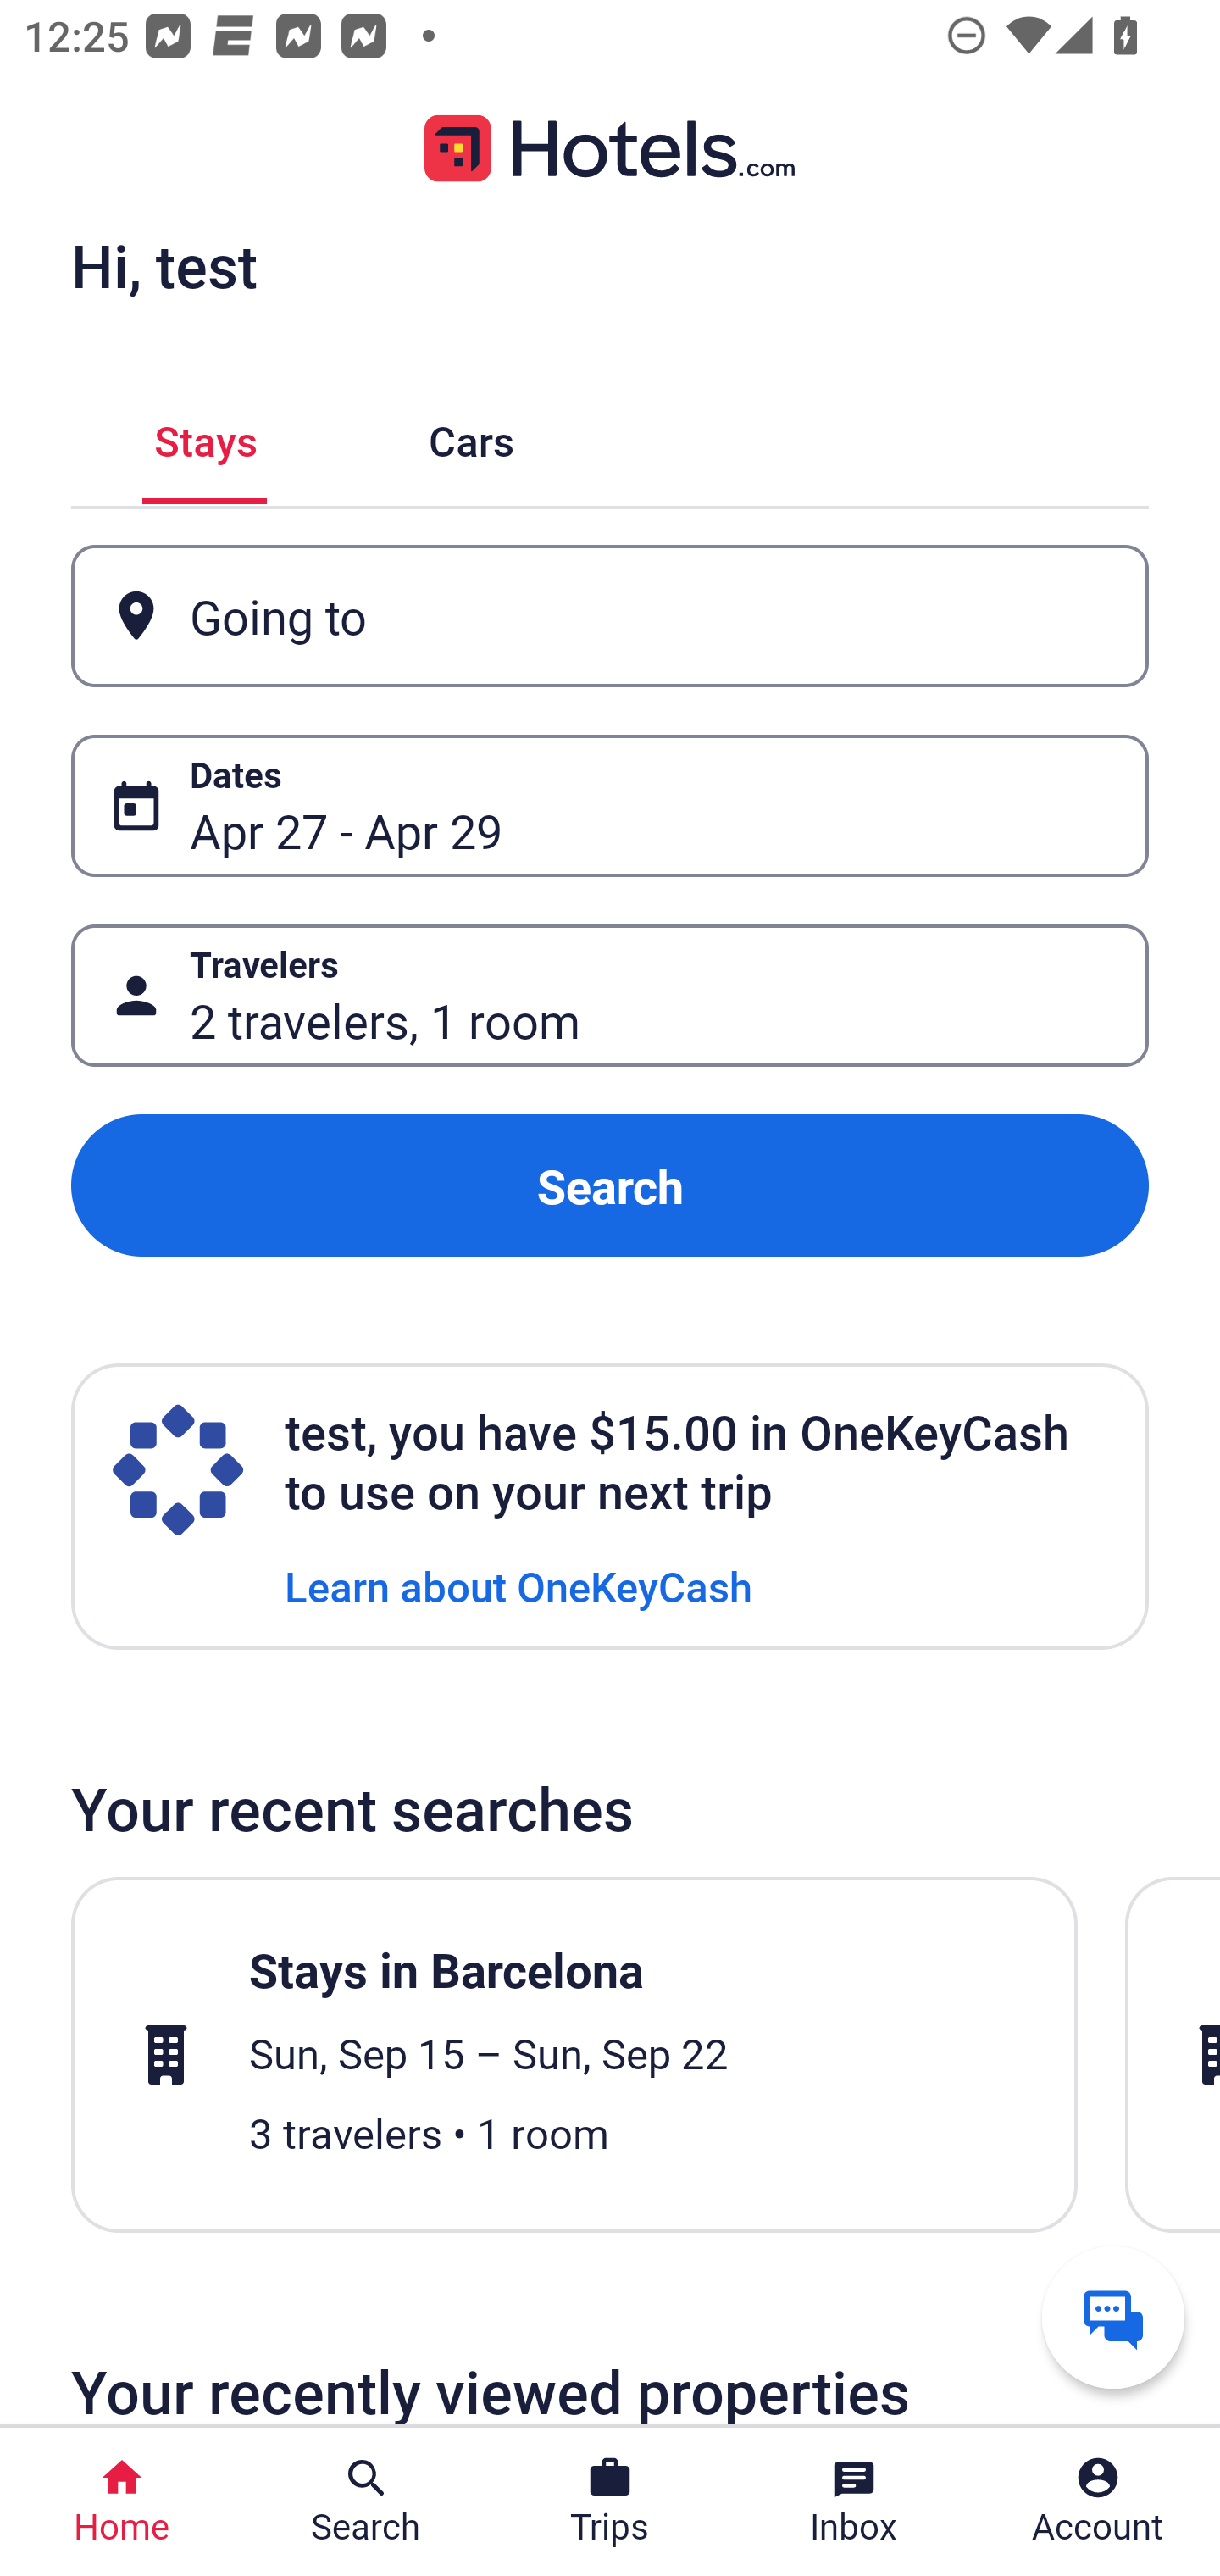 This screenshot has width=1220, height=2576. Describe the element at coordinates (518, 1585) in the screenshot. I see `Learn about OneKeyCash Learn about OneKeyCash Link` at that location.